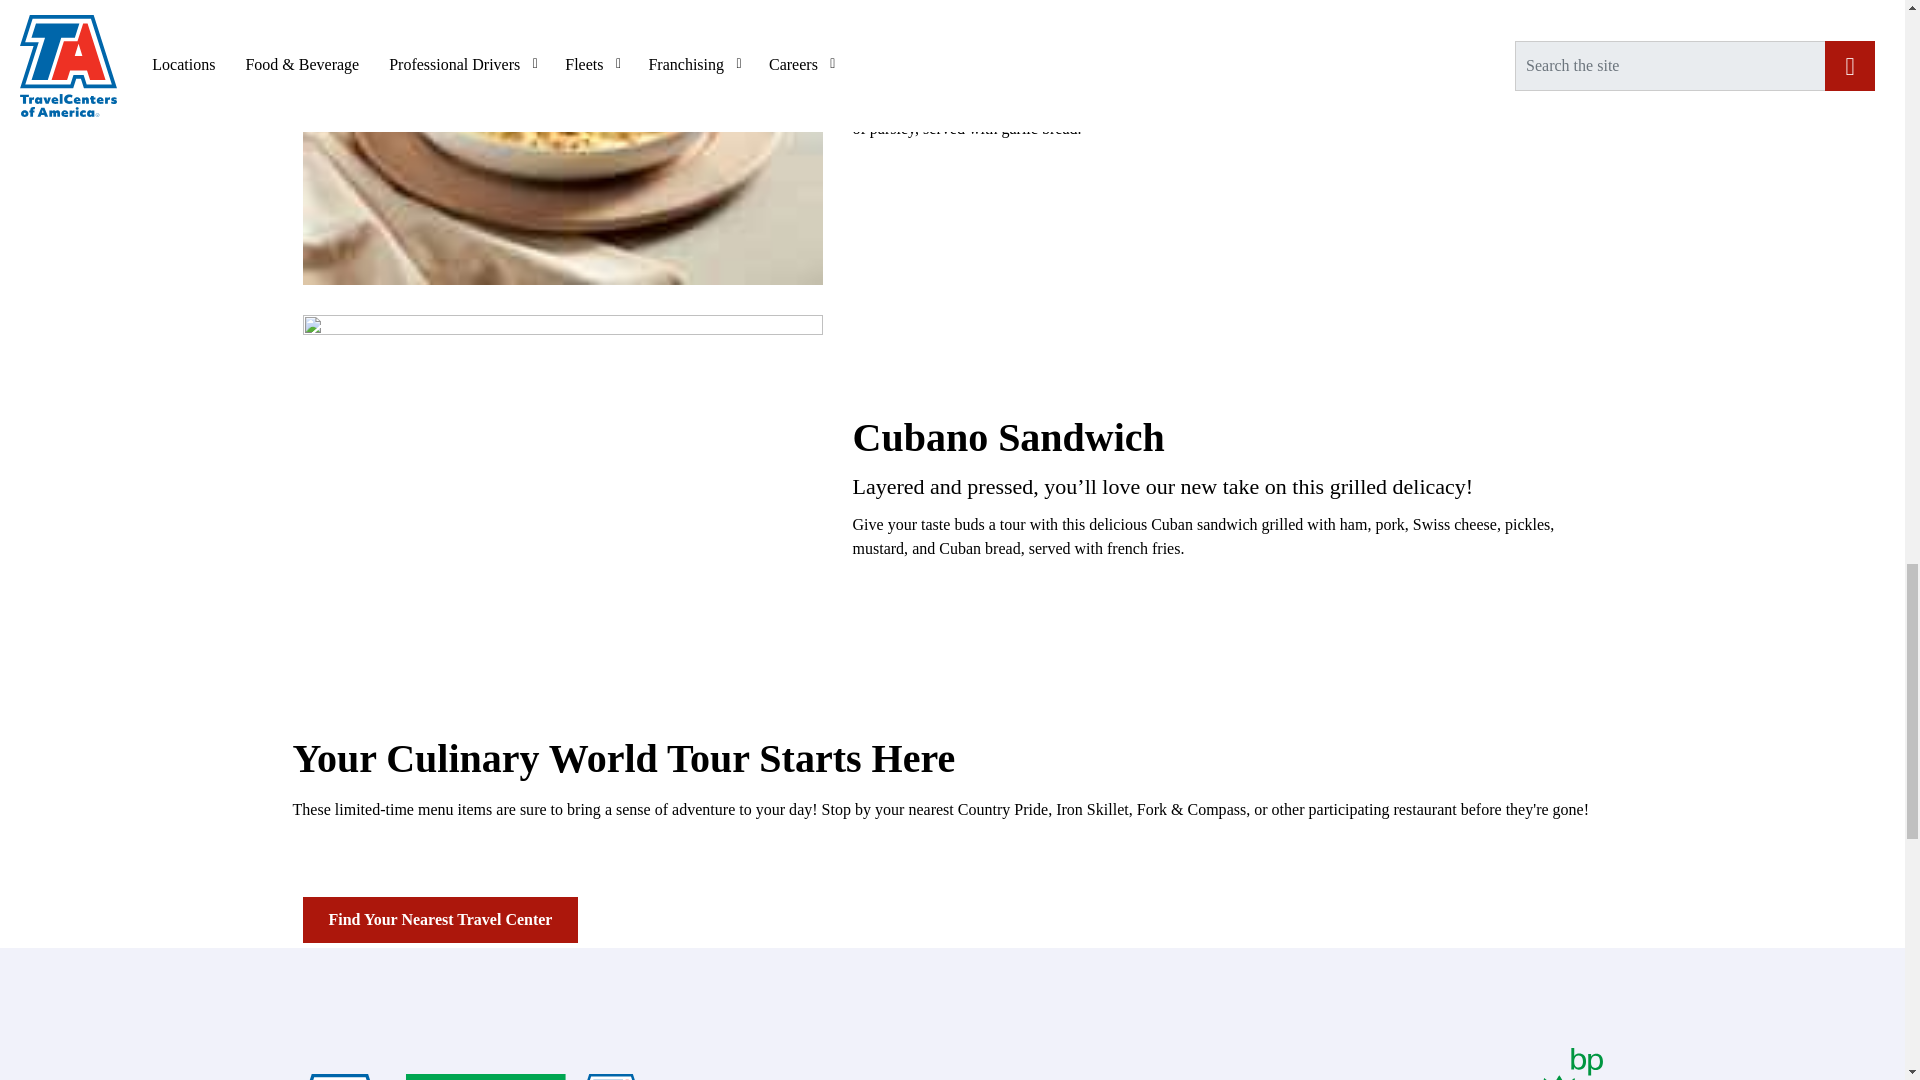  What do you see at coordinates (439, 920) in the screenshot?
I see `Find Your Nearest Travel Center` at bounding box center [439, 920].